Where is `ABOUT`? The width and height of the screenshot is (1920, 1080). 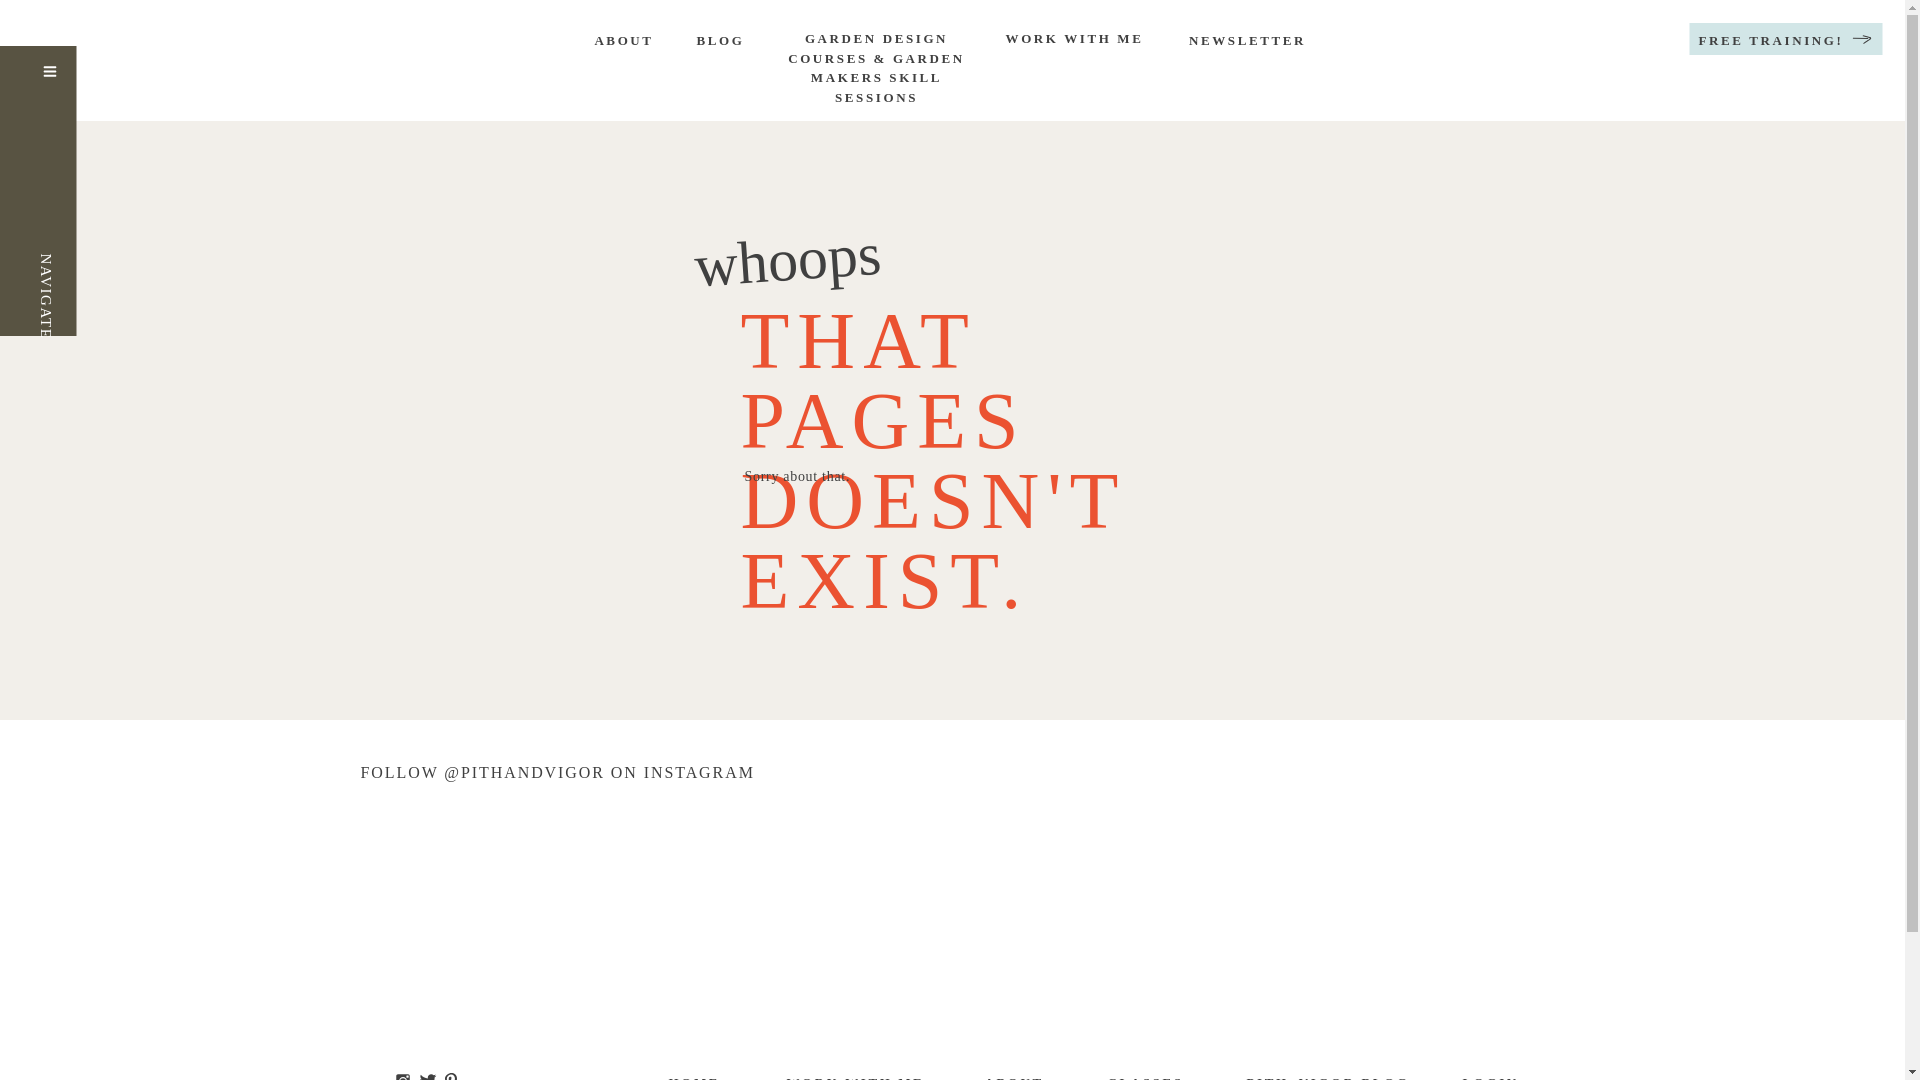
ABOUT is located at coordinates (622, 42).